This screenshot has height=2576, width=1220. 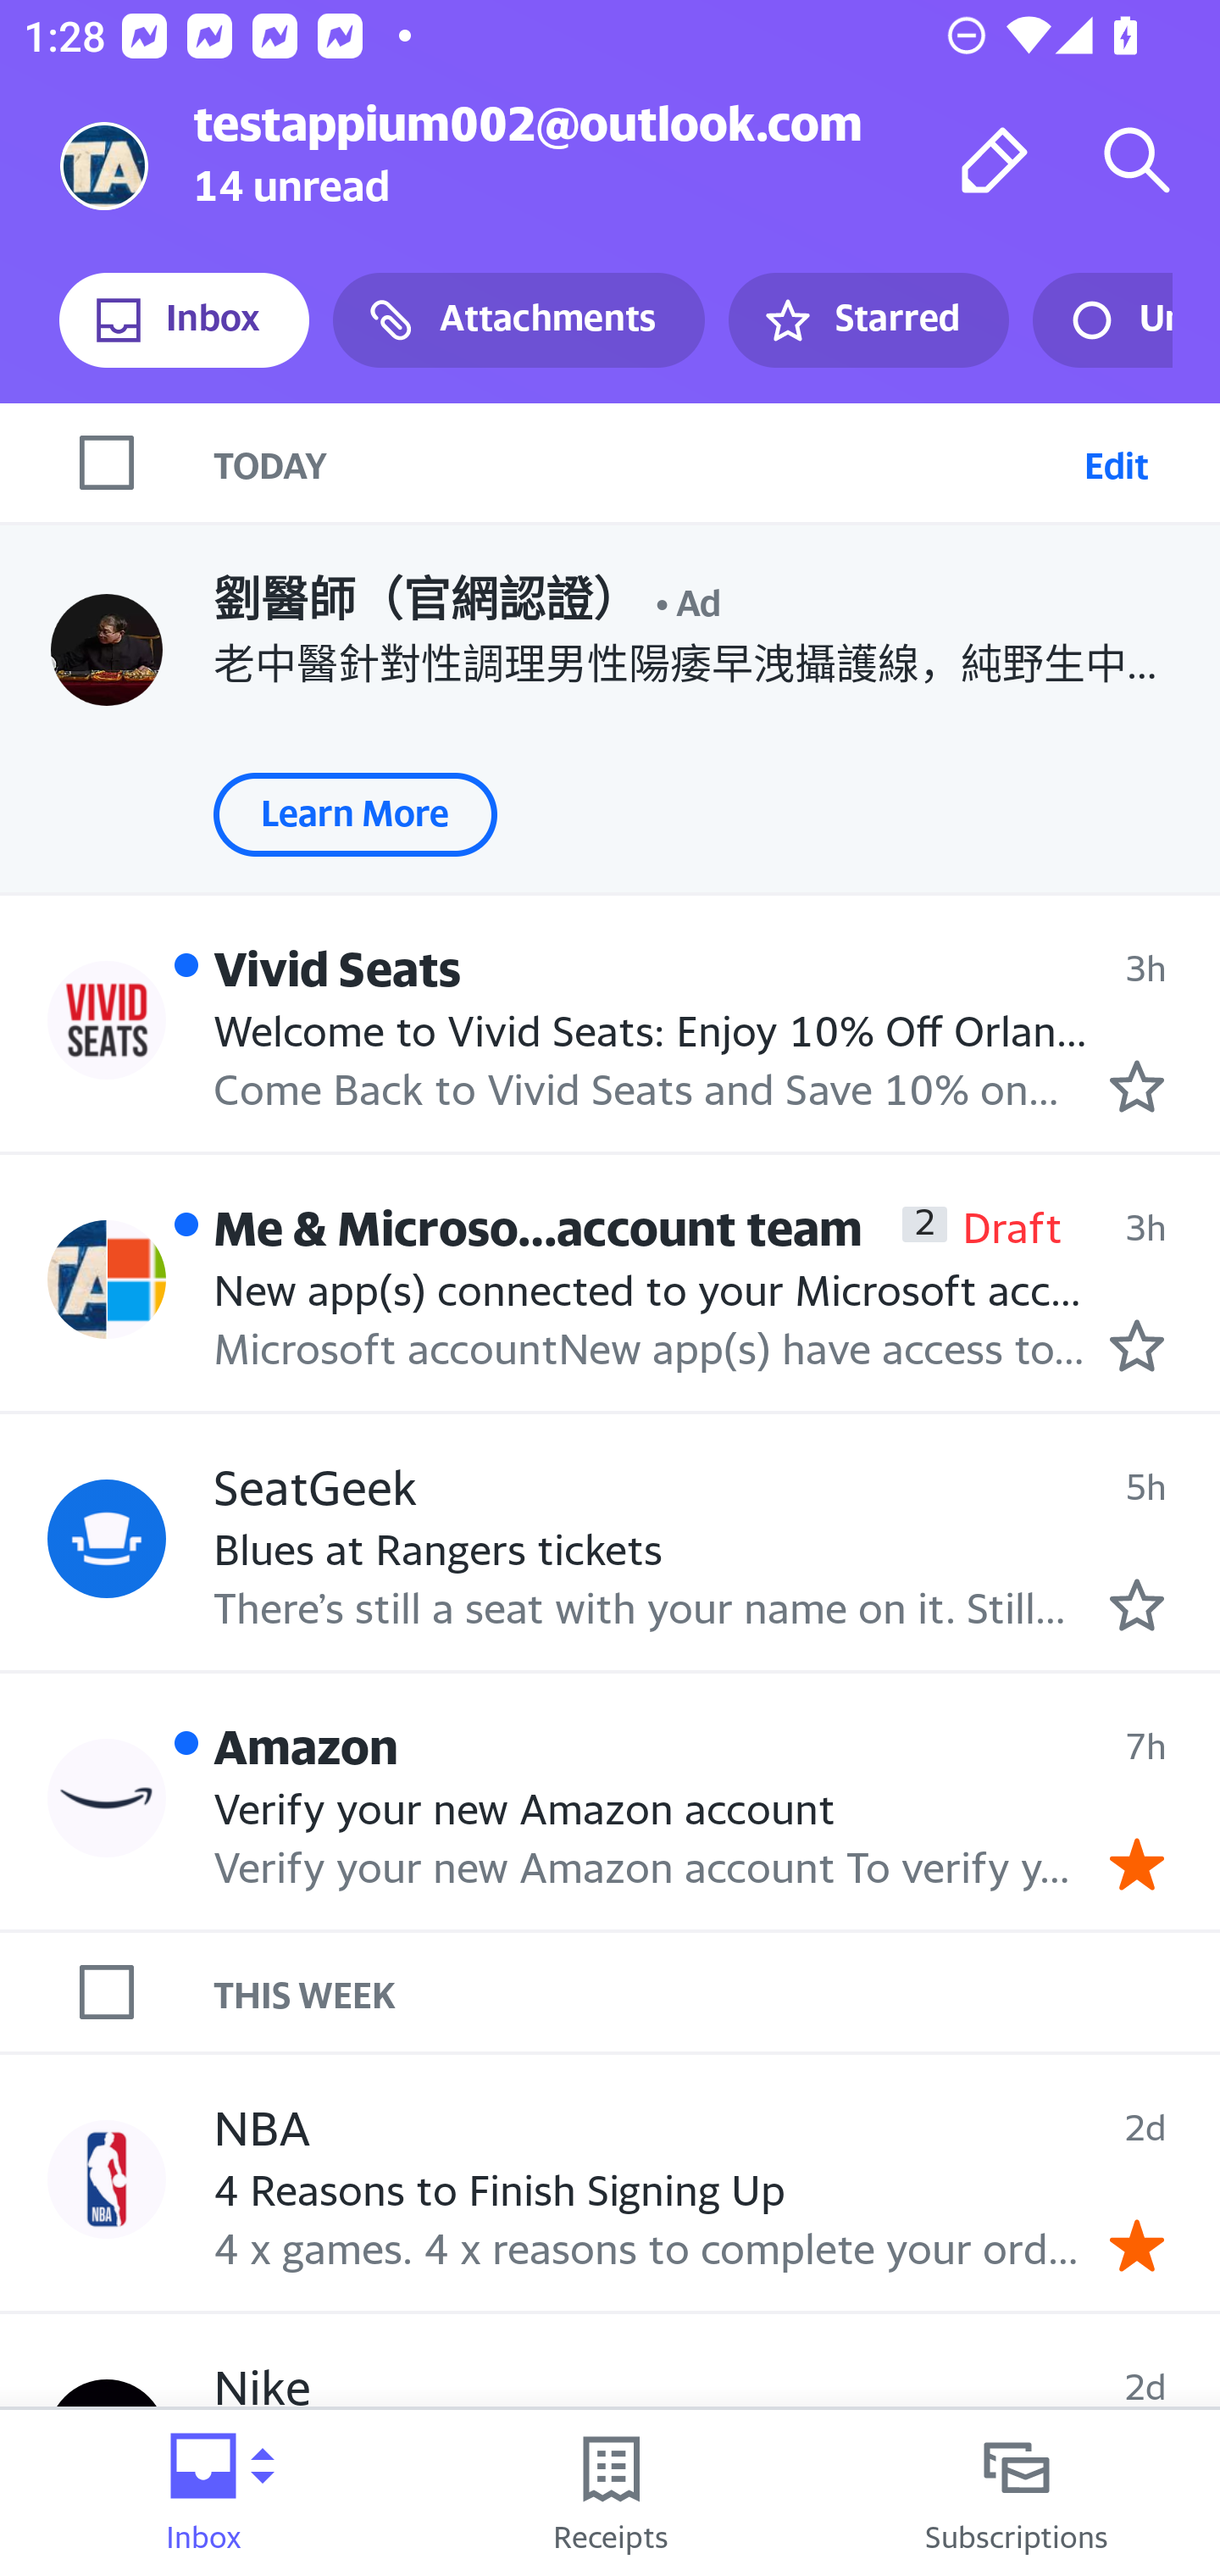 What do you see at coordinates (610, 2493) in the screenshot?
I see `Receipts` at bounding box center [610, 2493].